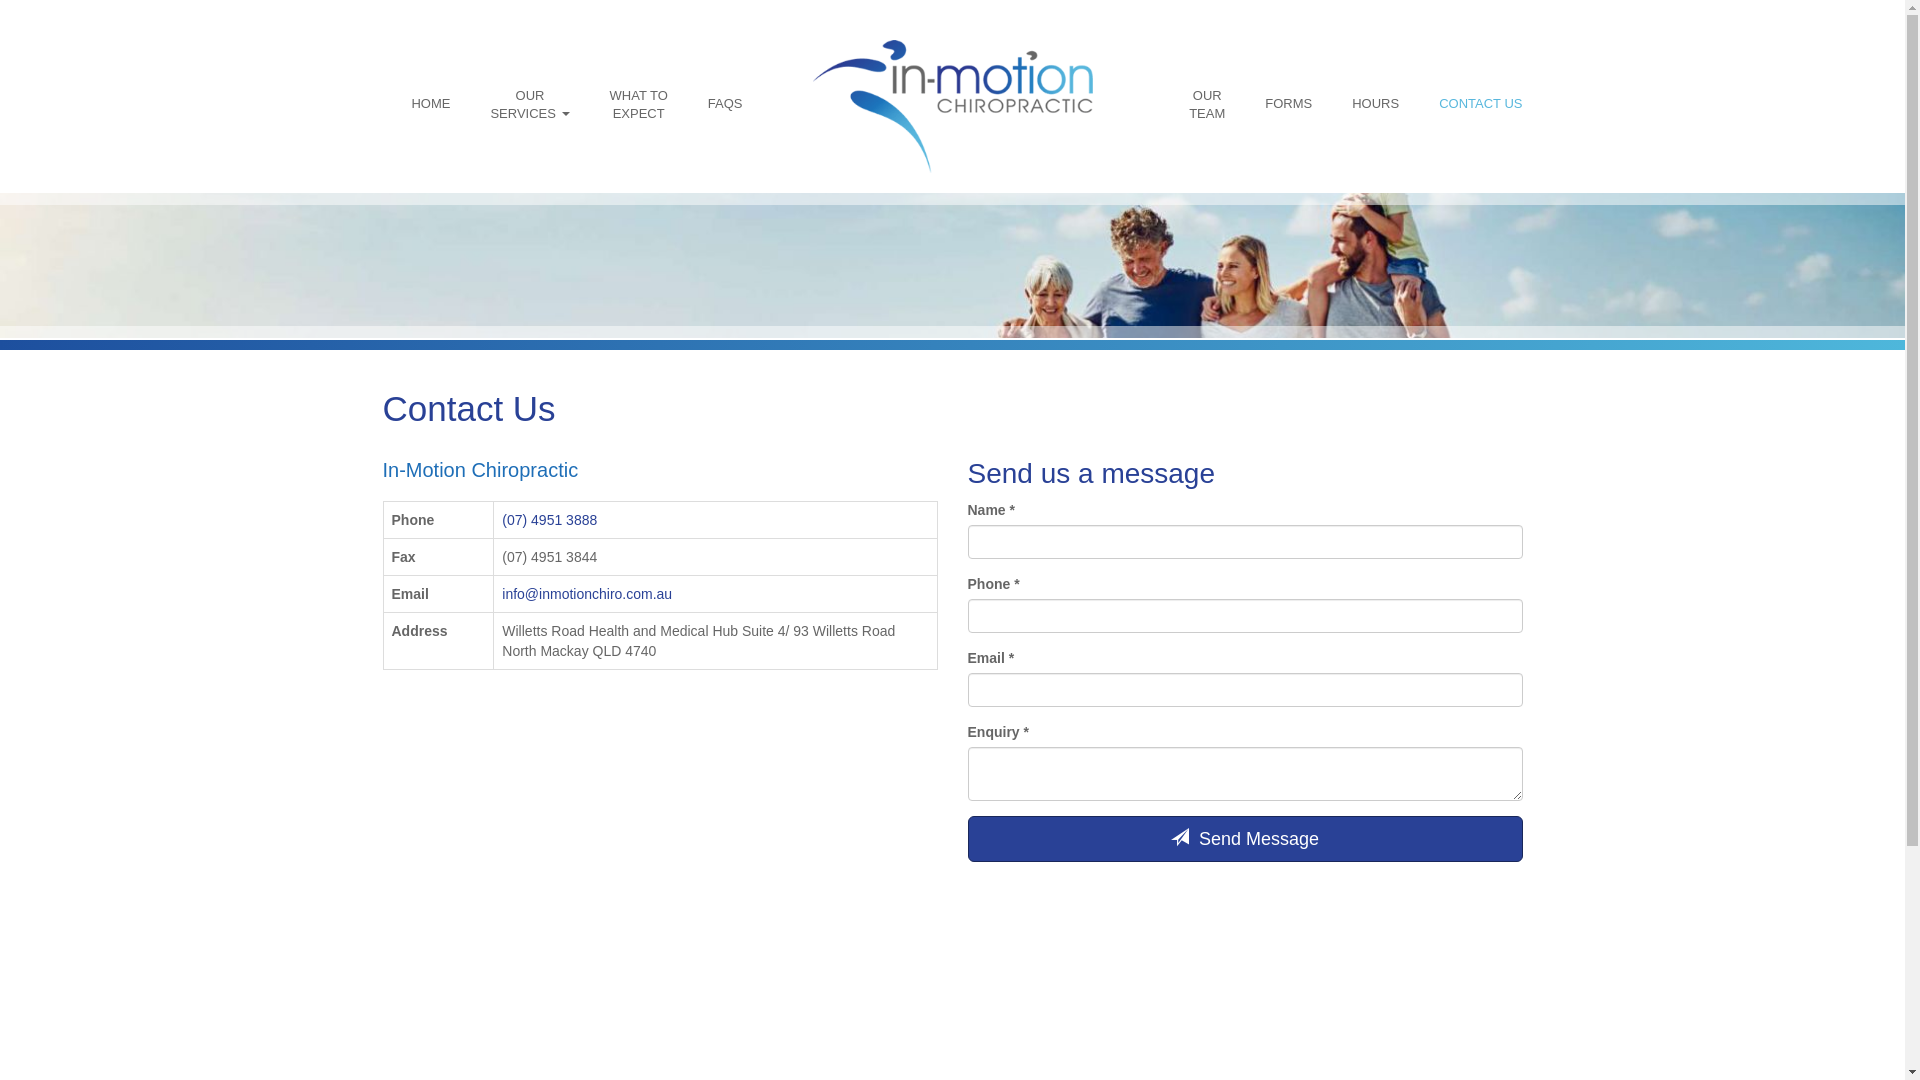 This screenshot has width=1920, height=1080. Describe the element at coordinates (1376, 104) in the screenshot. I see `HOURS` at that location.